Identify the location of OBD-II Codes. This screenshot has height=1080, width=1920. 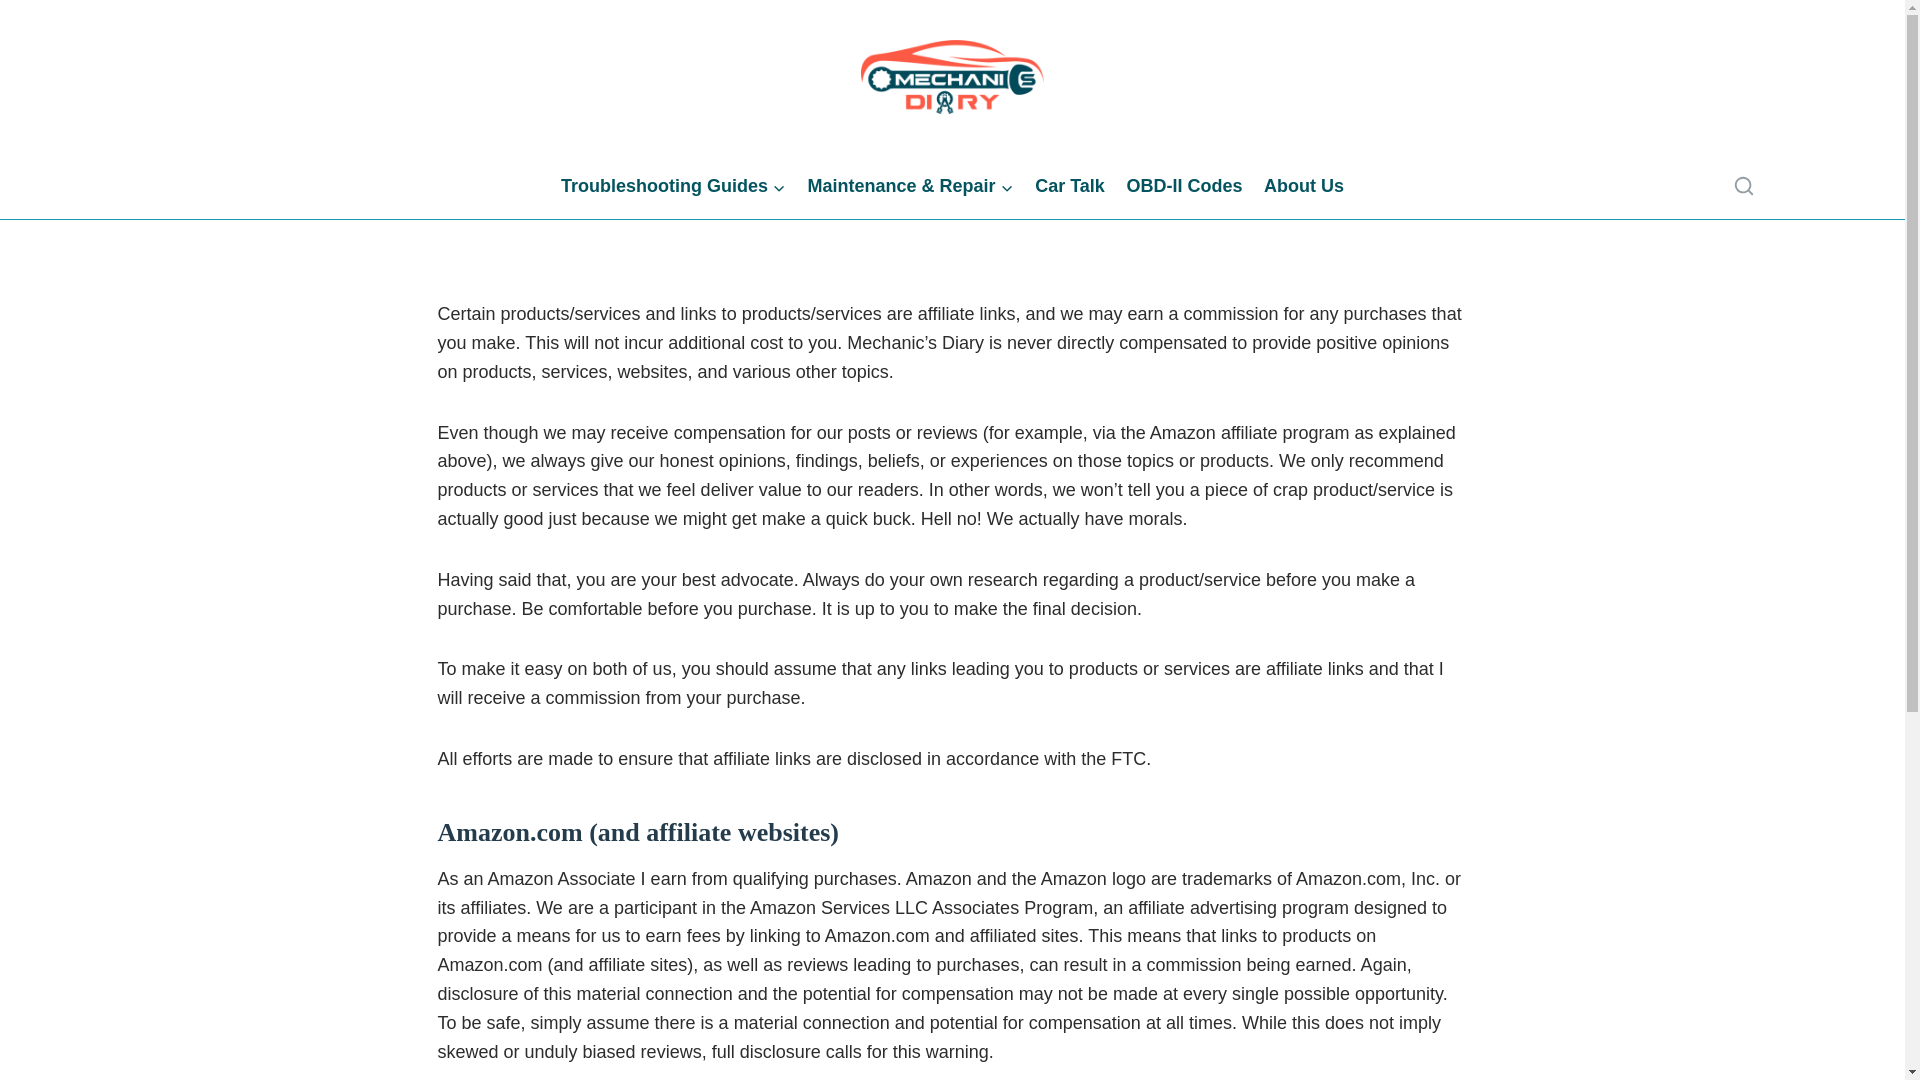
(1184, 186).